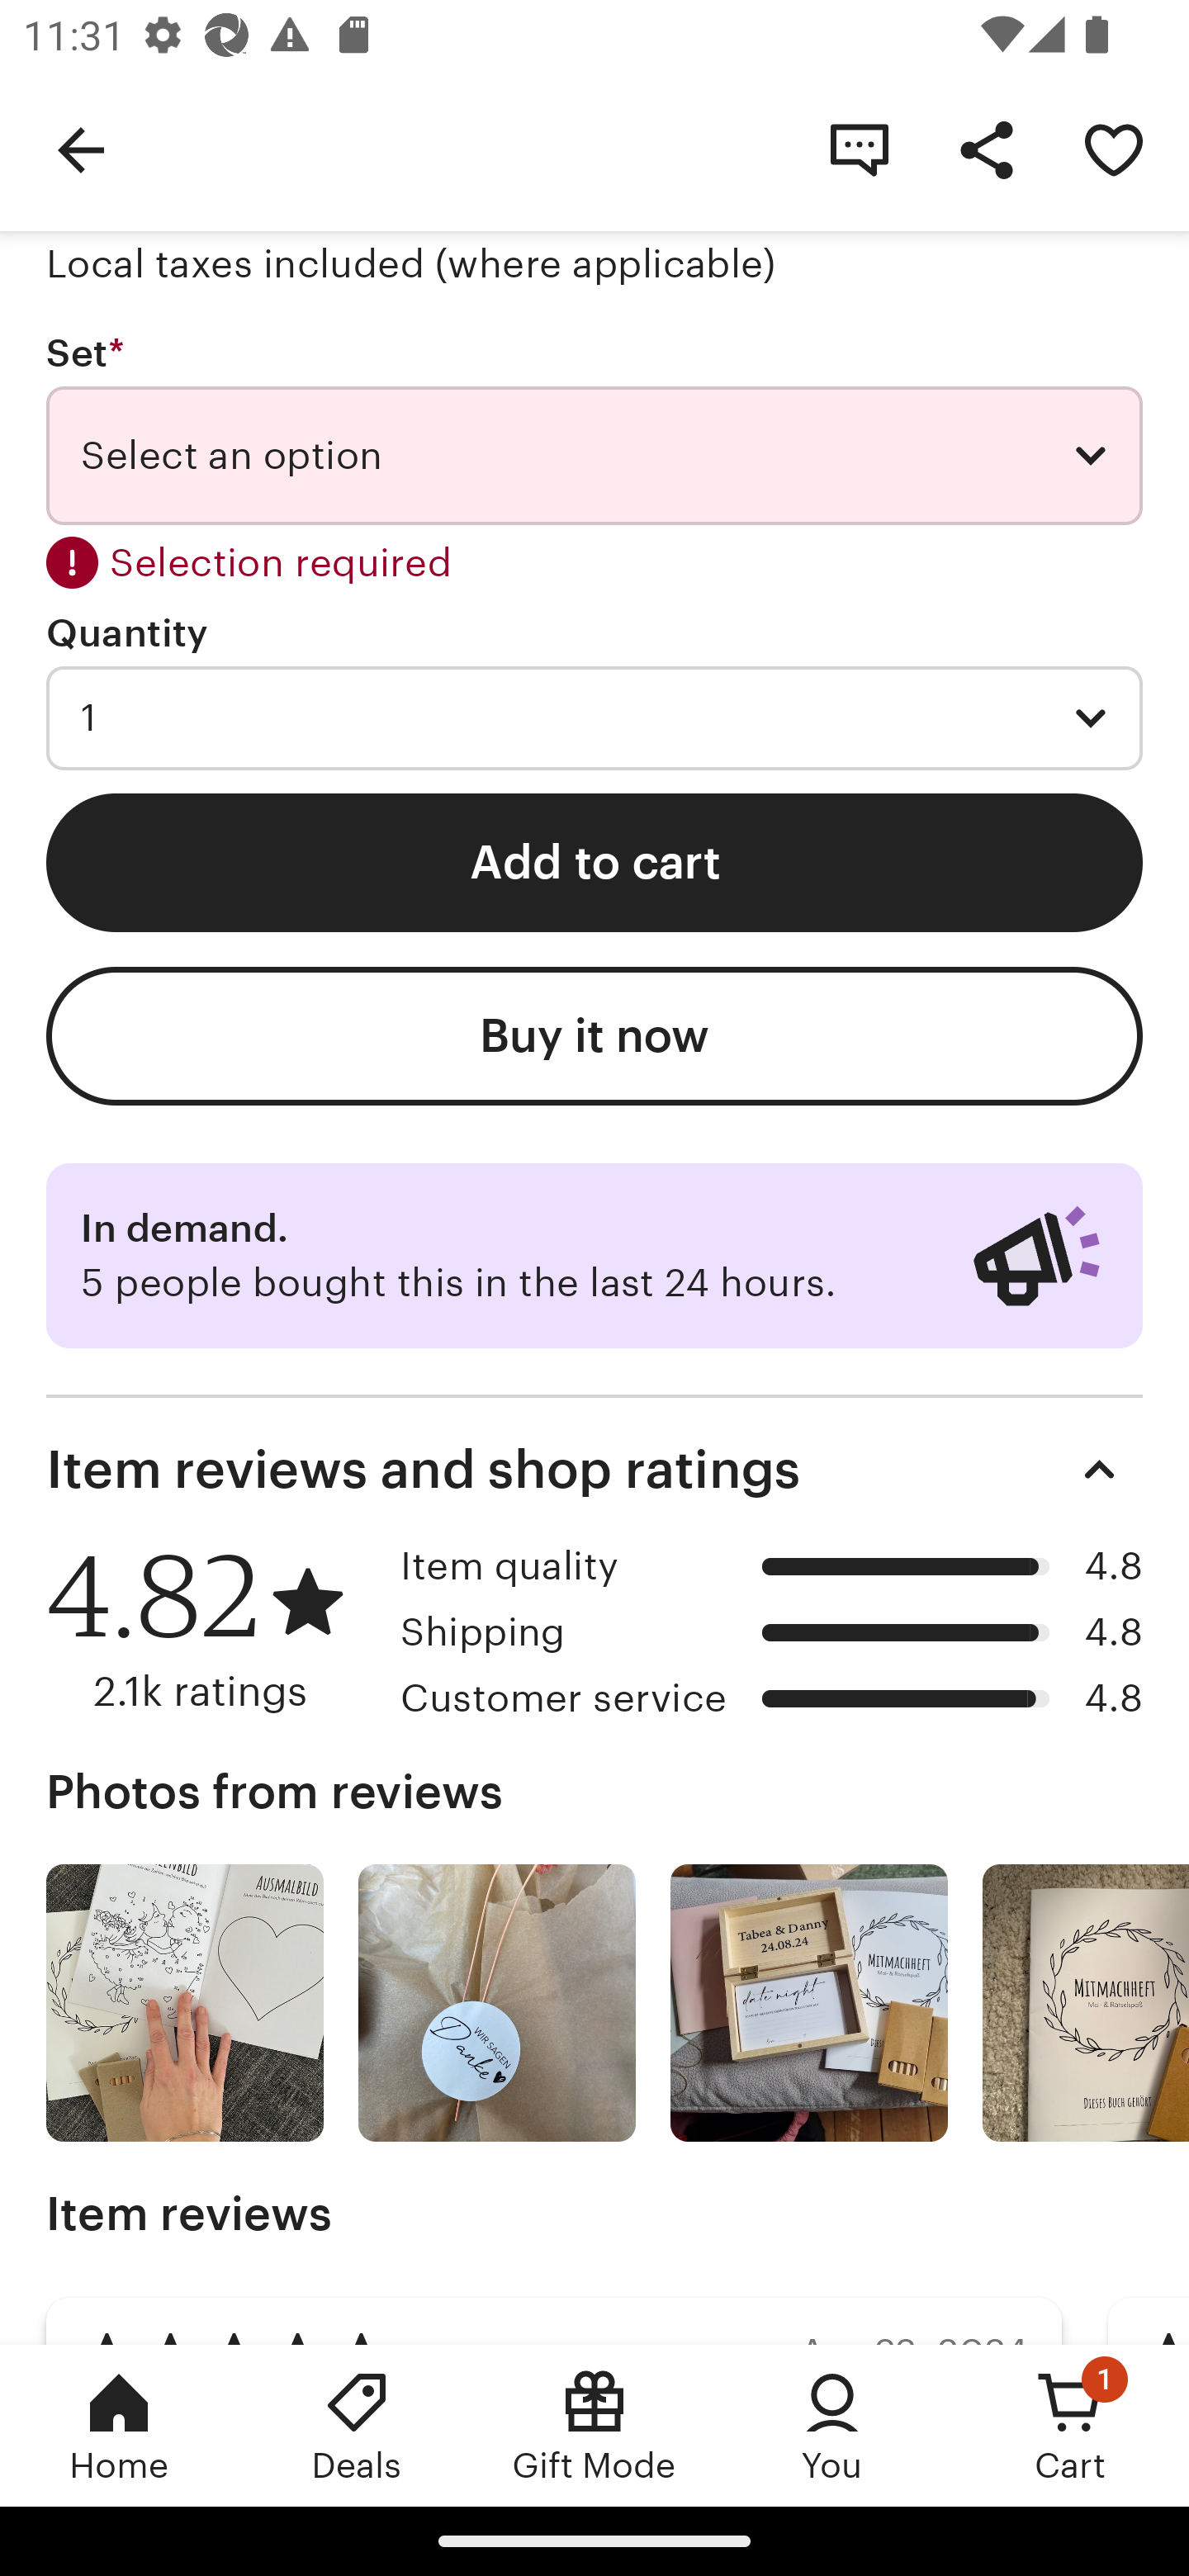 The height and width of the screenshot is (2576, 1189). I want to click on Item reviews and shop ratings, so click(594, 1470).